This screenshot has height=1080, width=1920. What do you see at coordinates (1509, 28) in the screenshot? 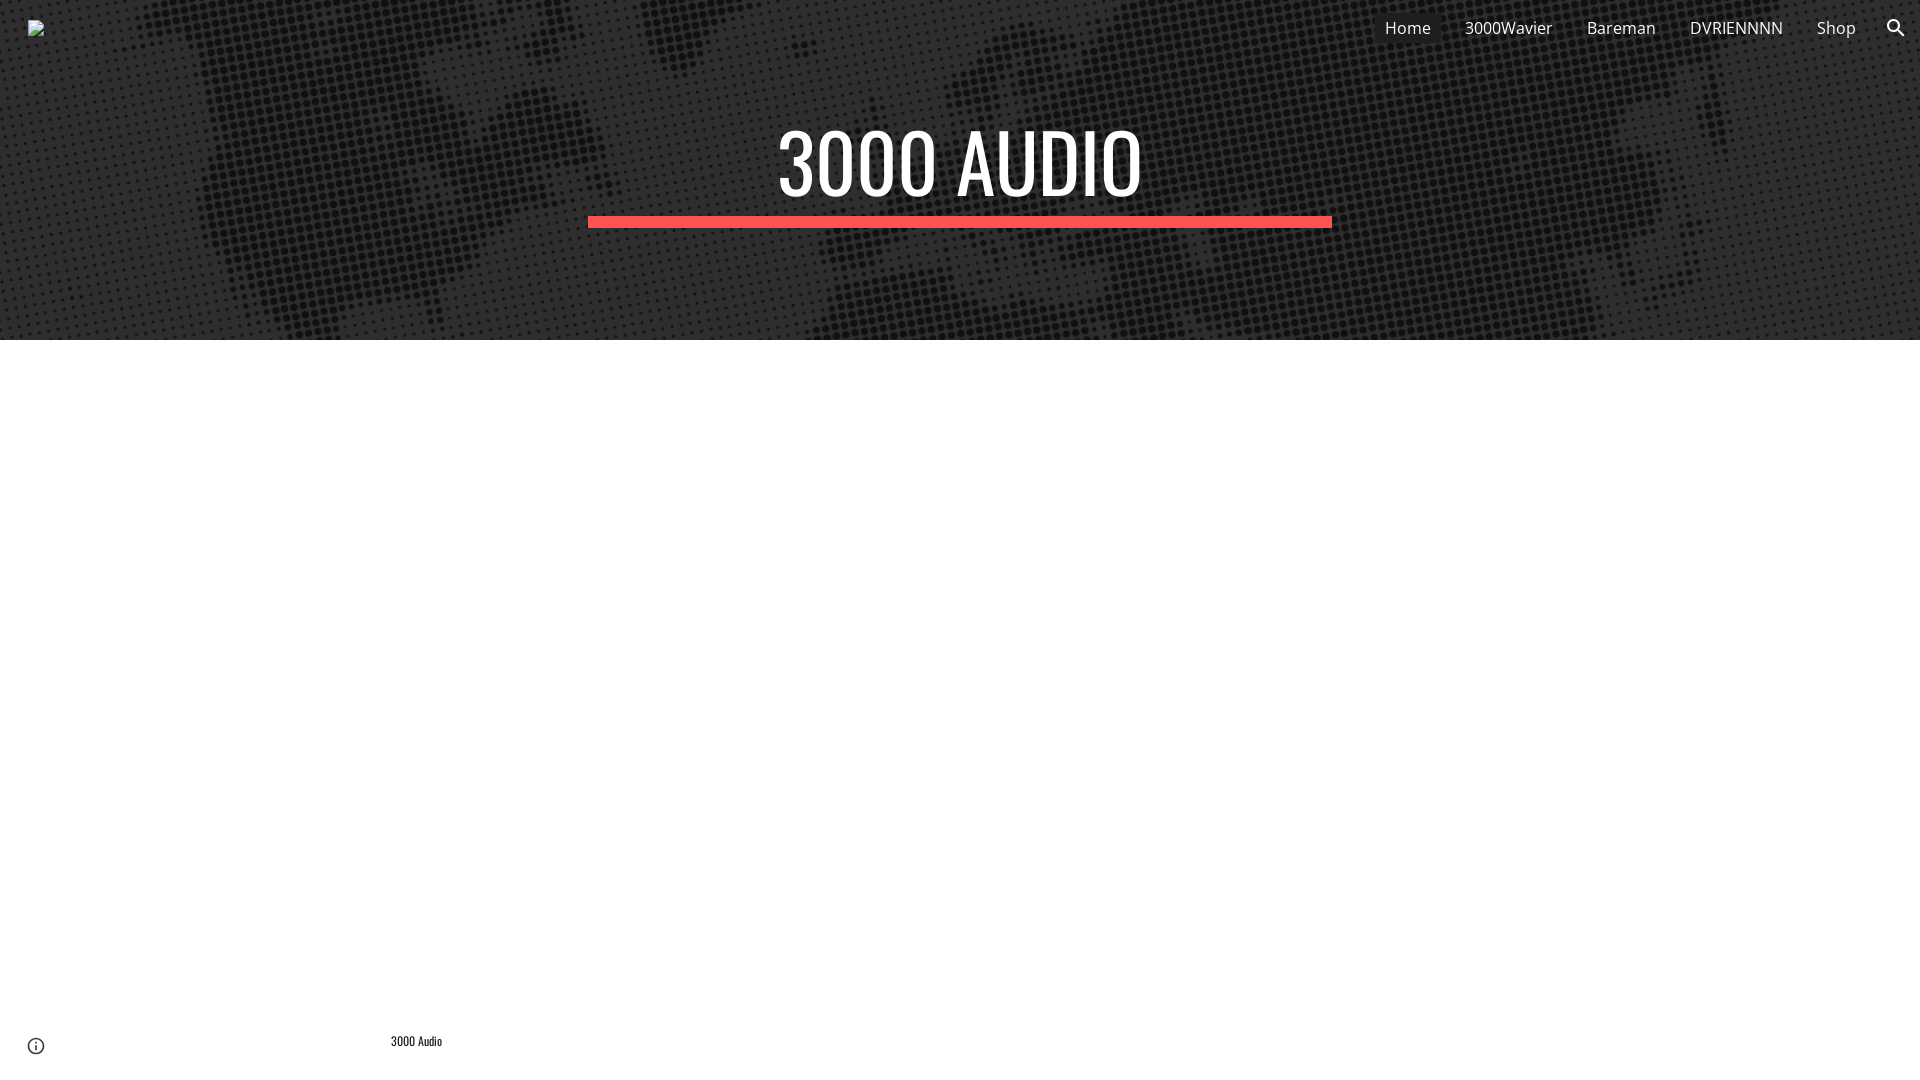
I see `3000Wavier` at bounding box center [1509, 28].